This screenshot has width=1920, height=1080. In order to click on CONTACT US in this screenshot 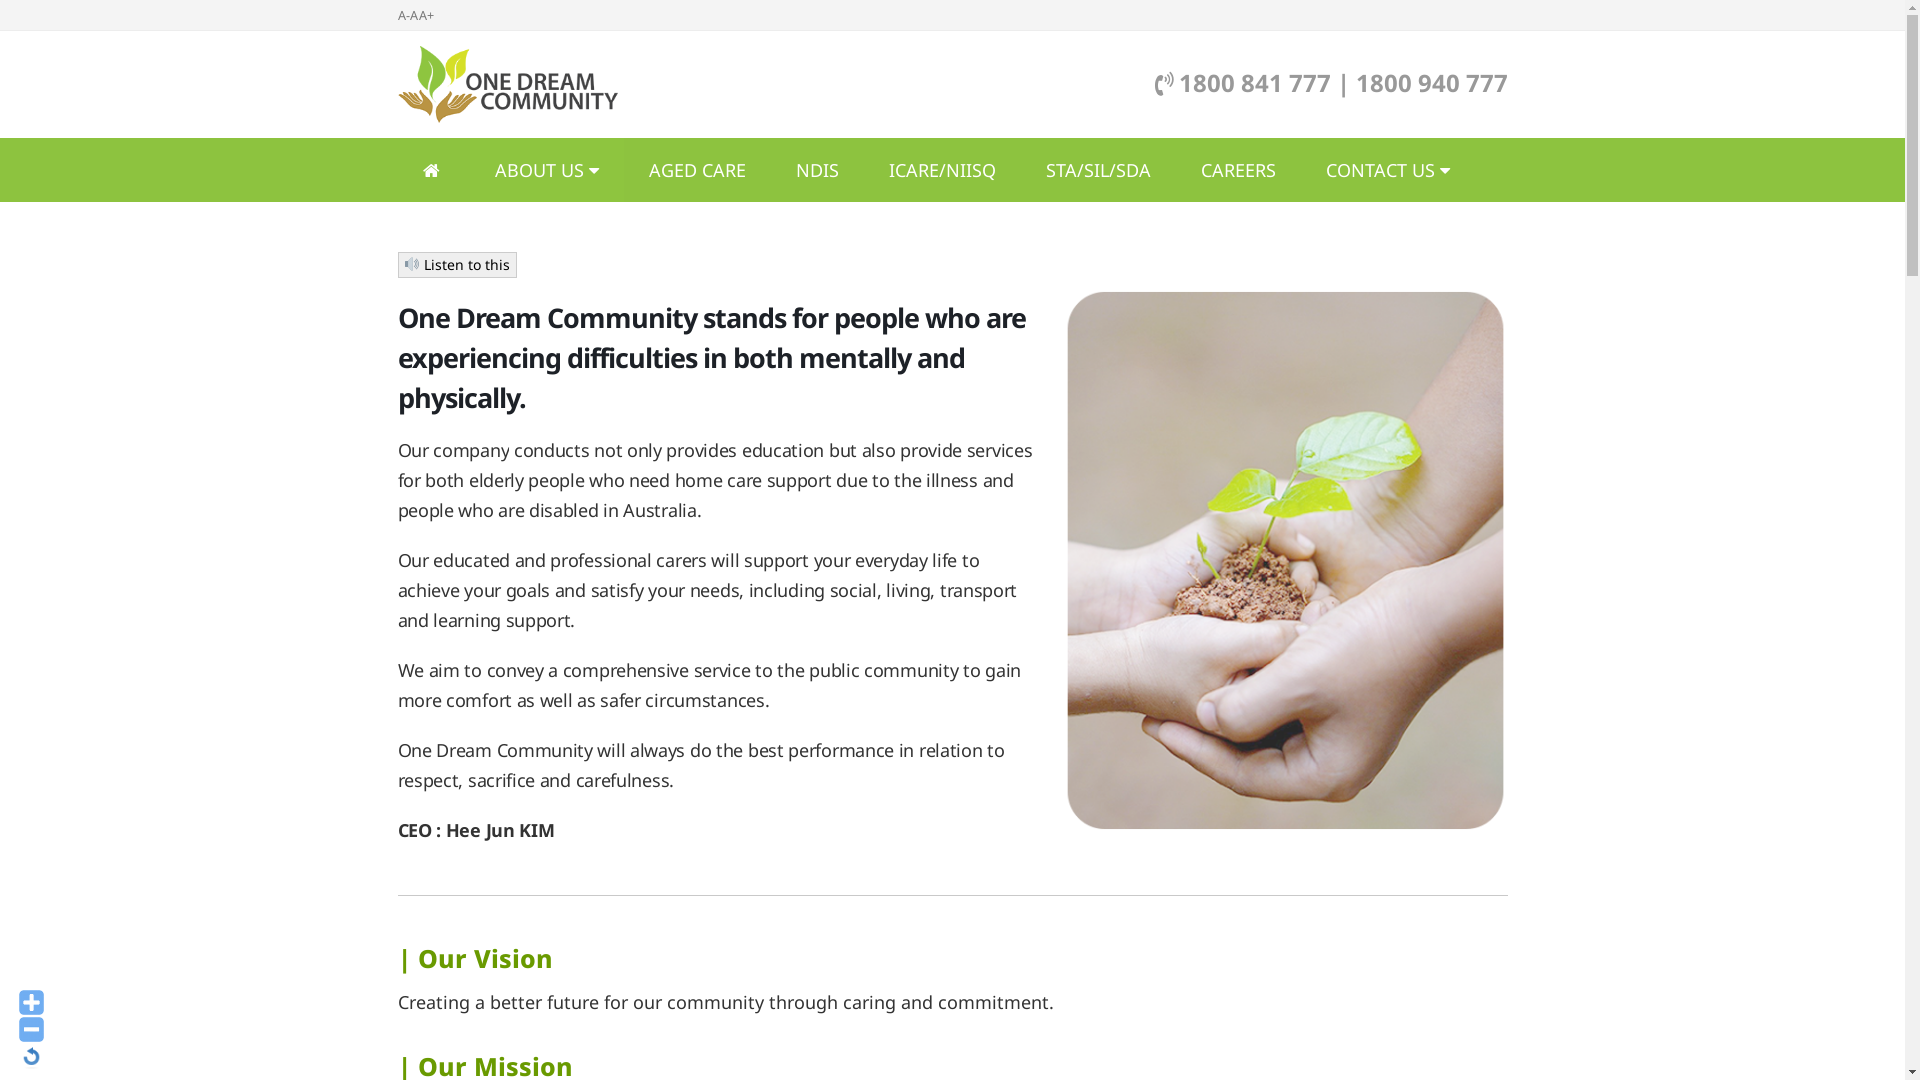, I will do `click(1387, 170)`.